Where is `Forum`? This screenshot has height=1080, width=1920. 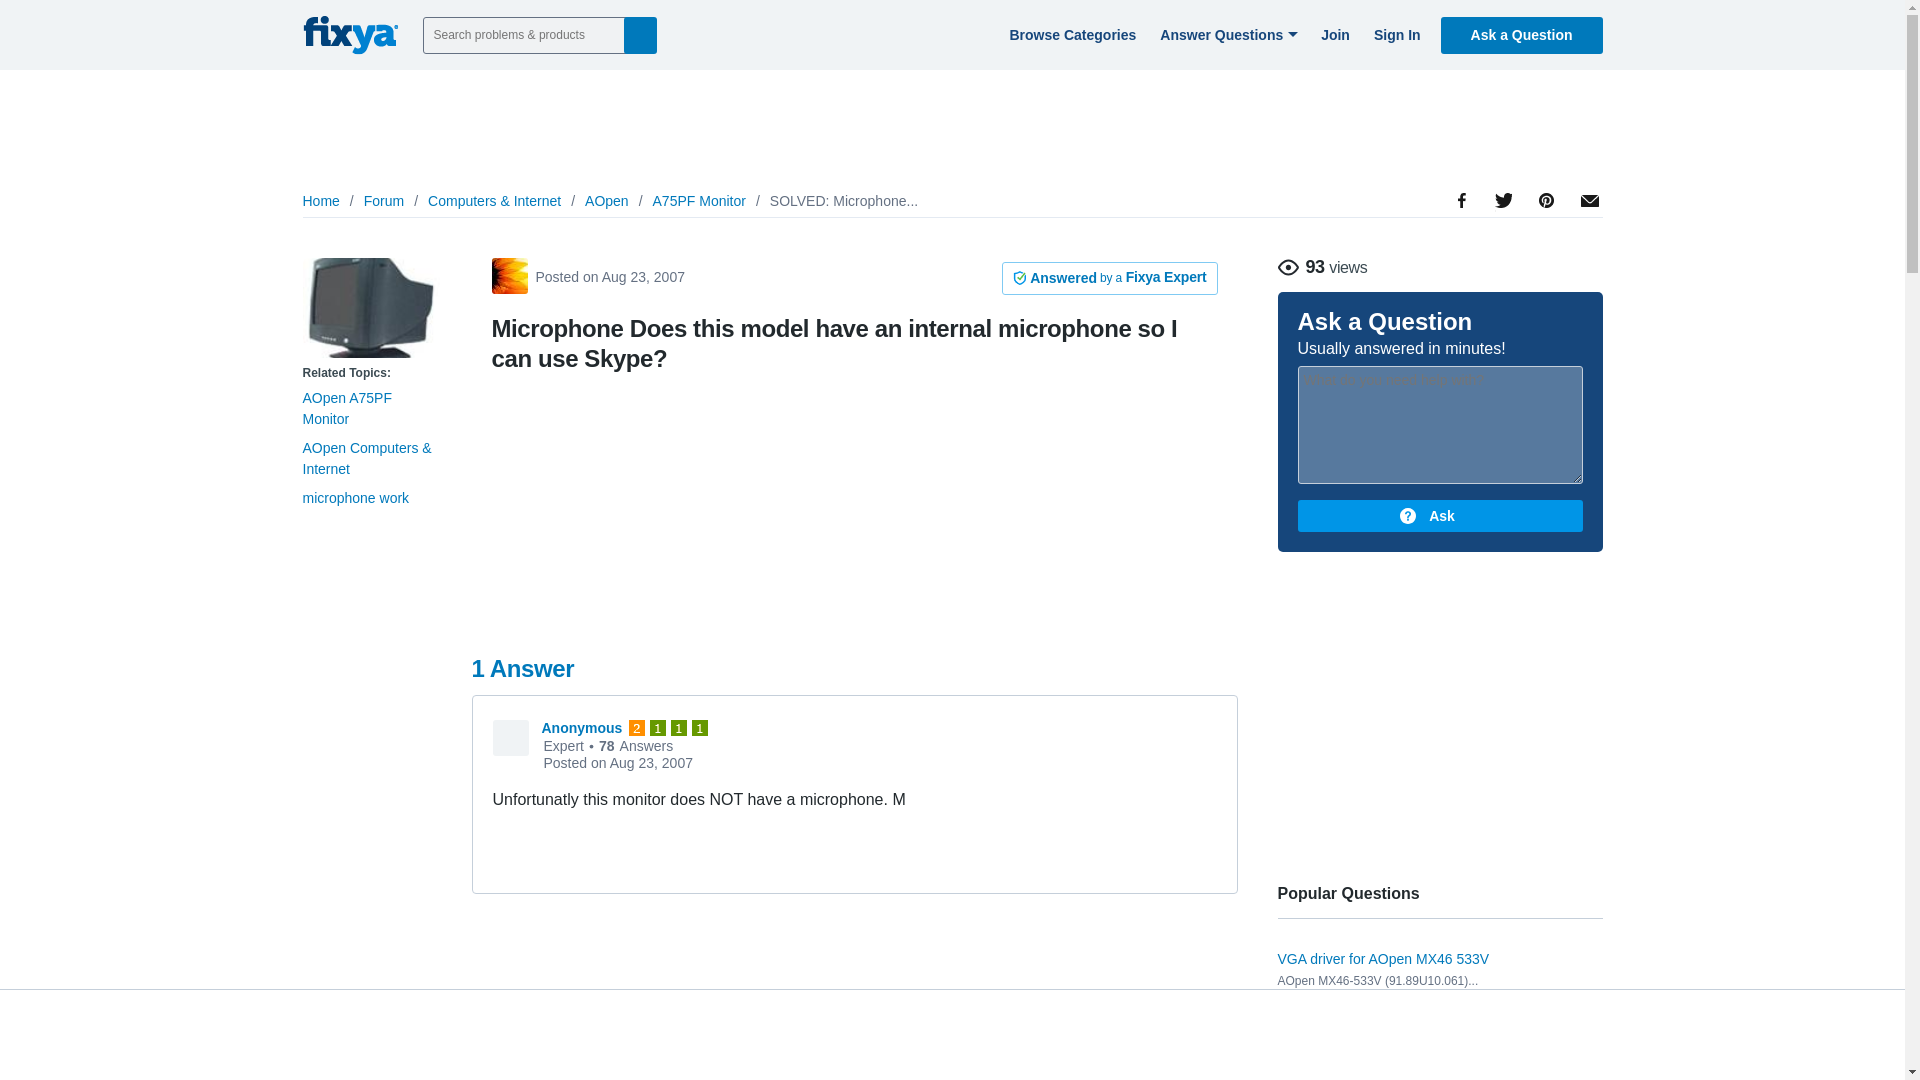 Forum is located at coordinates (384, 201).